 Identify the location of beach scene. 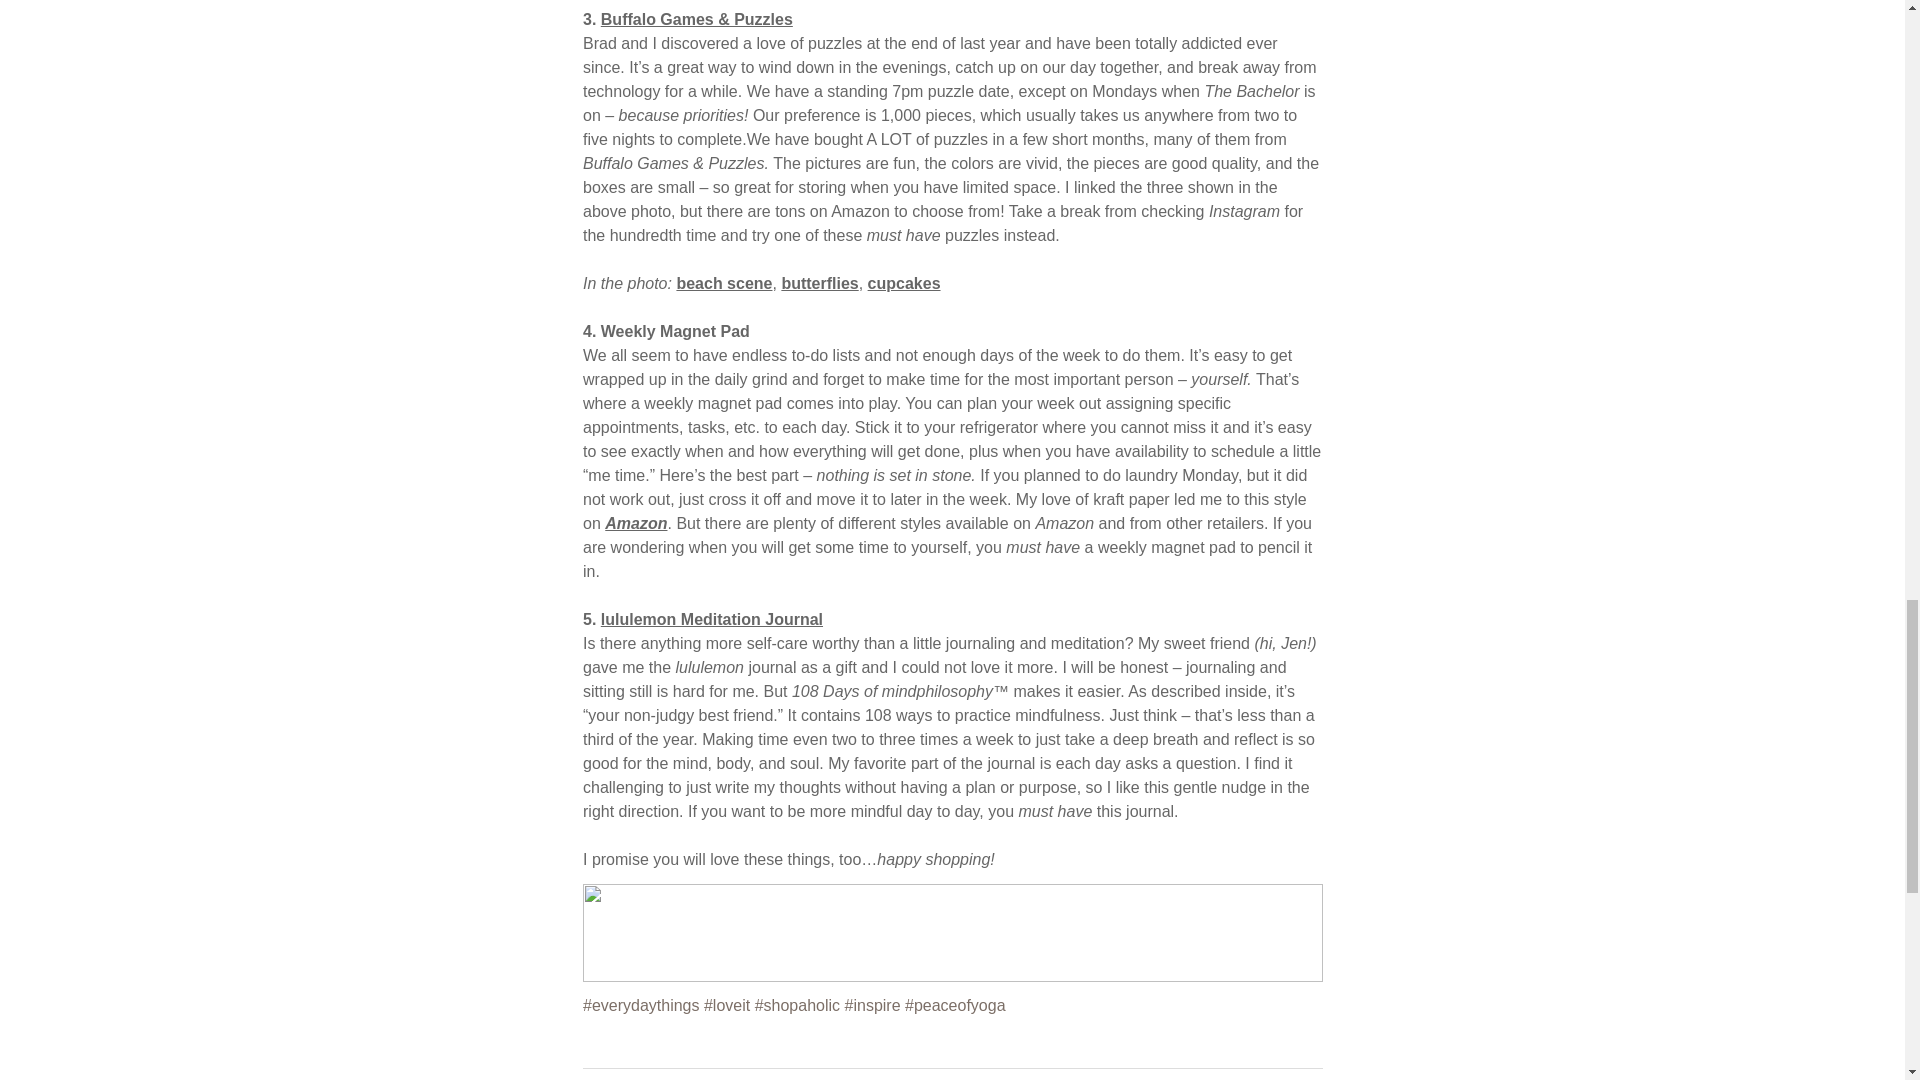
(723, 283).